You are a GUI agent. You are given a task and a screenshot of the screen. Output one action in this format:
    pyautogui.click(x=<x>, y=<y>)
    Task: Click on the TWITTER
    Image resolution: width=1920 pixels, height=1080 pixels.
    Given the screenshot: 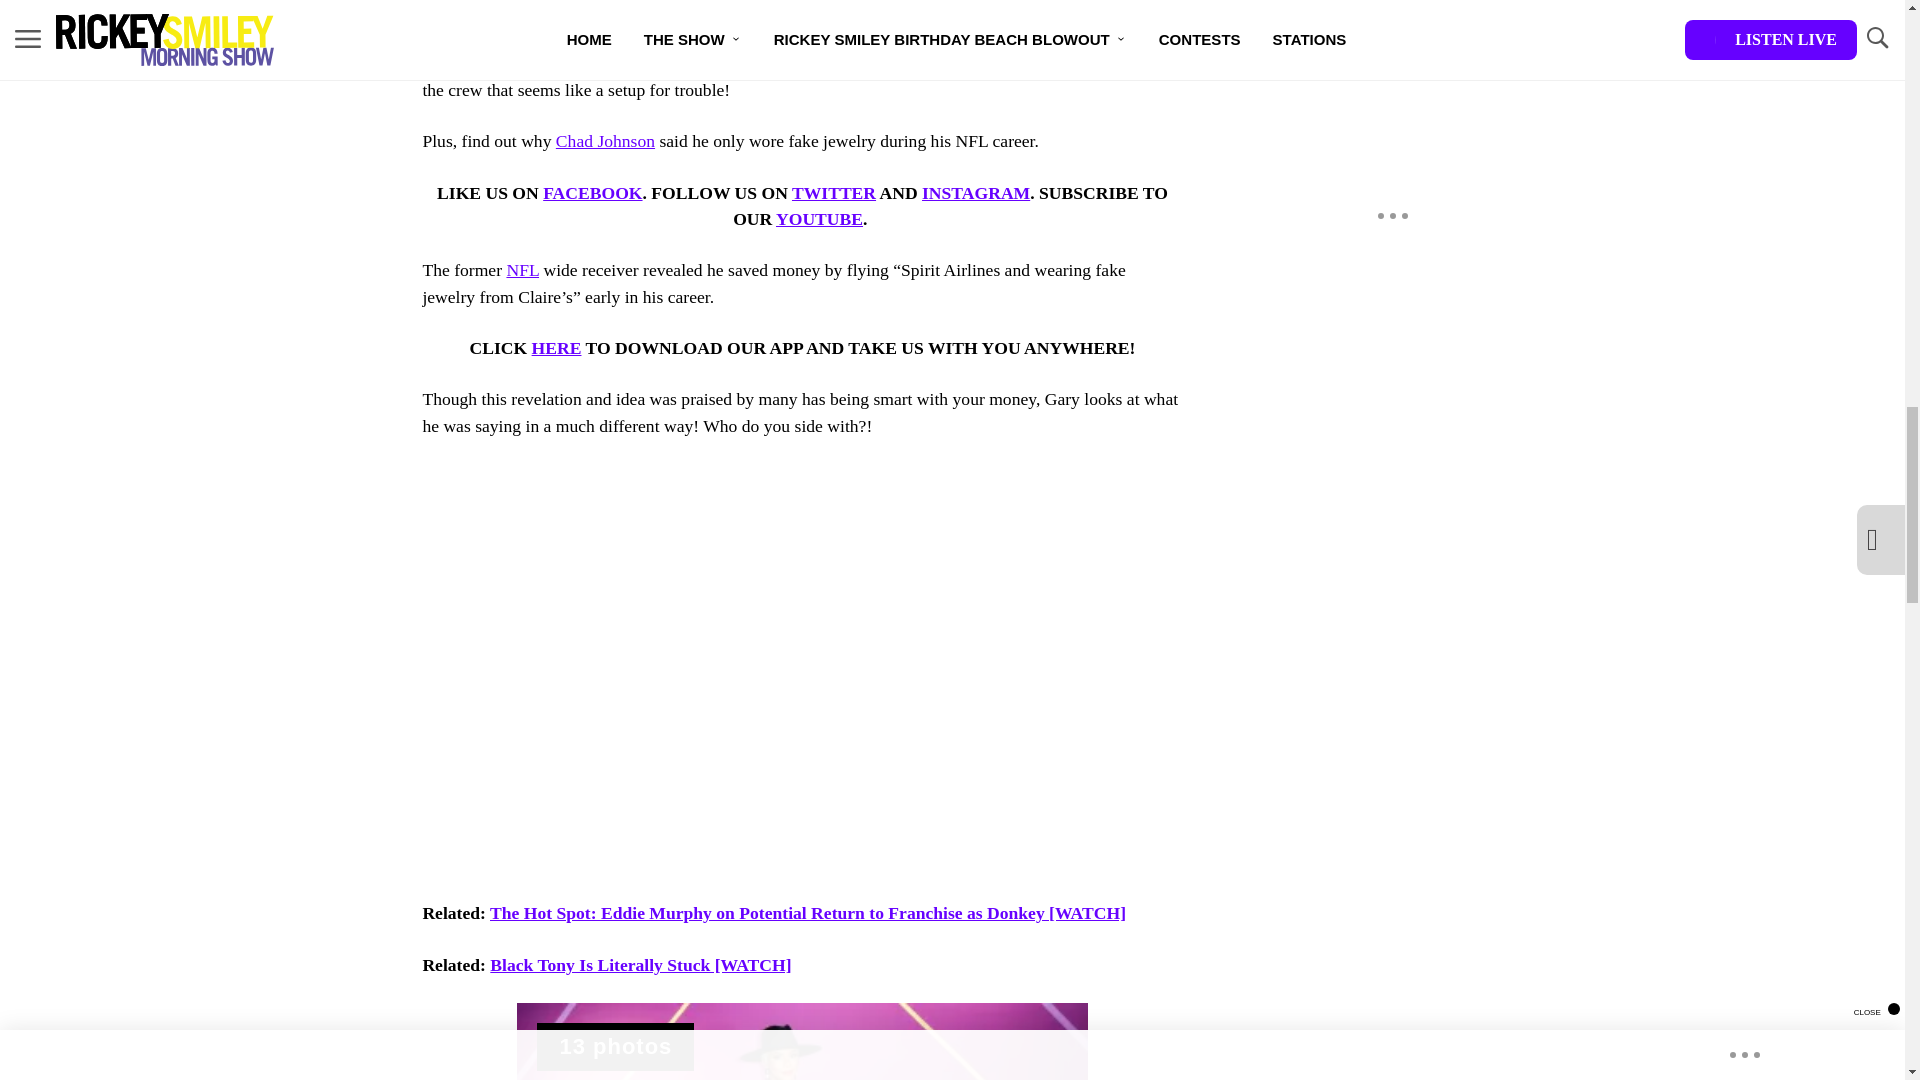 What is the action you would take?
    pyautogui.click(x=833, y=192)
    